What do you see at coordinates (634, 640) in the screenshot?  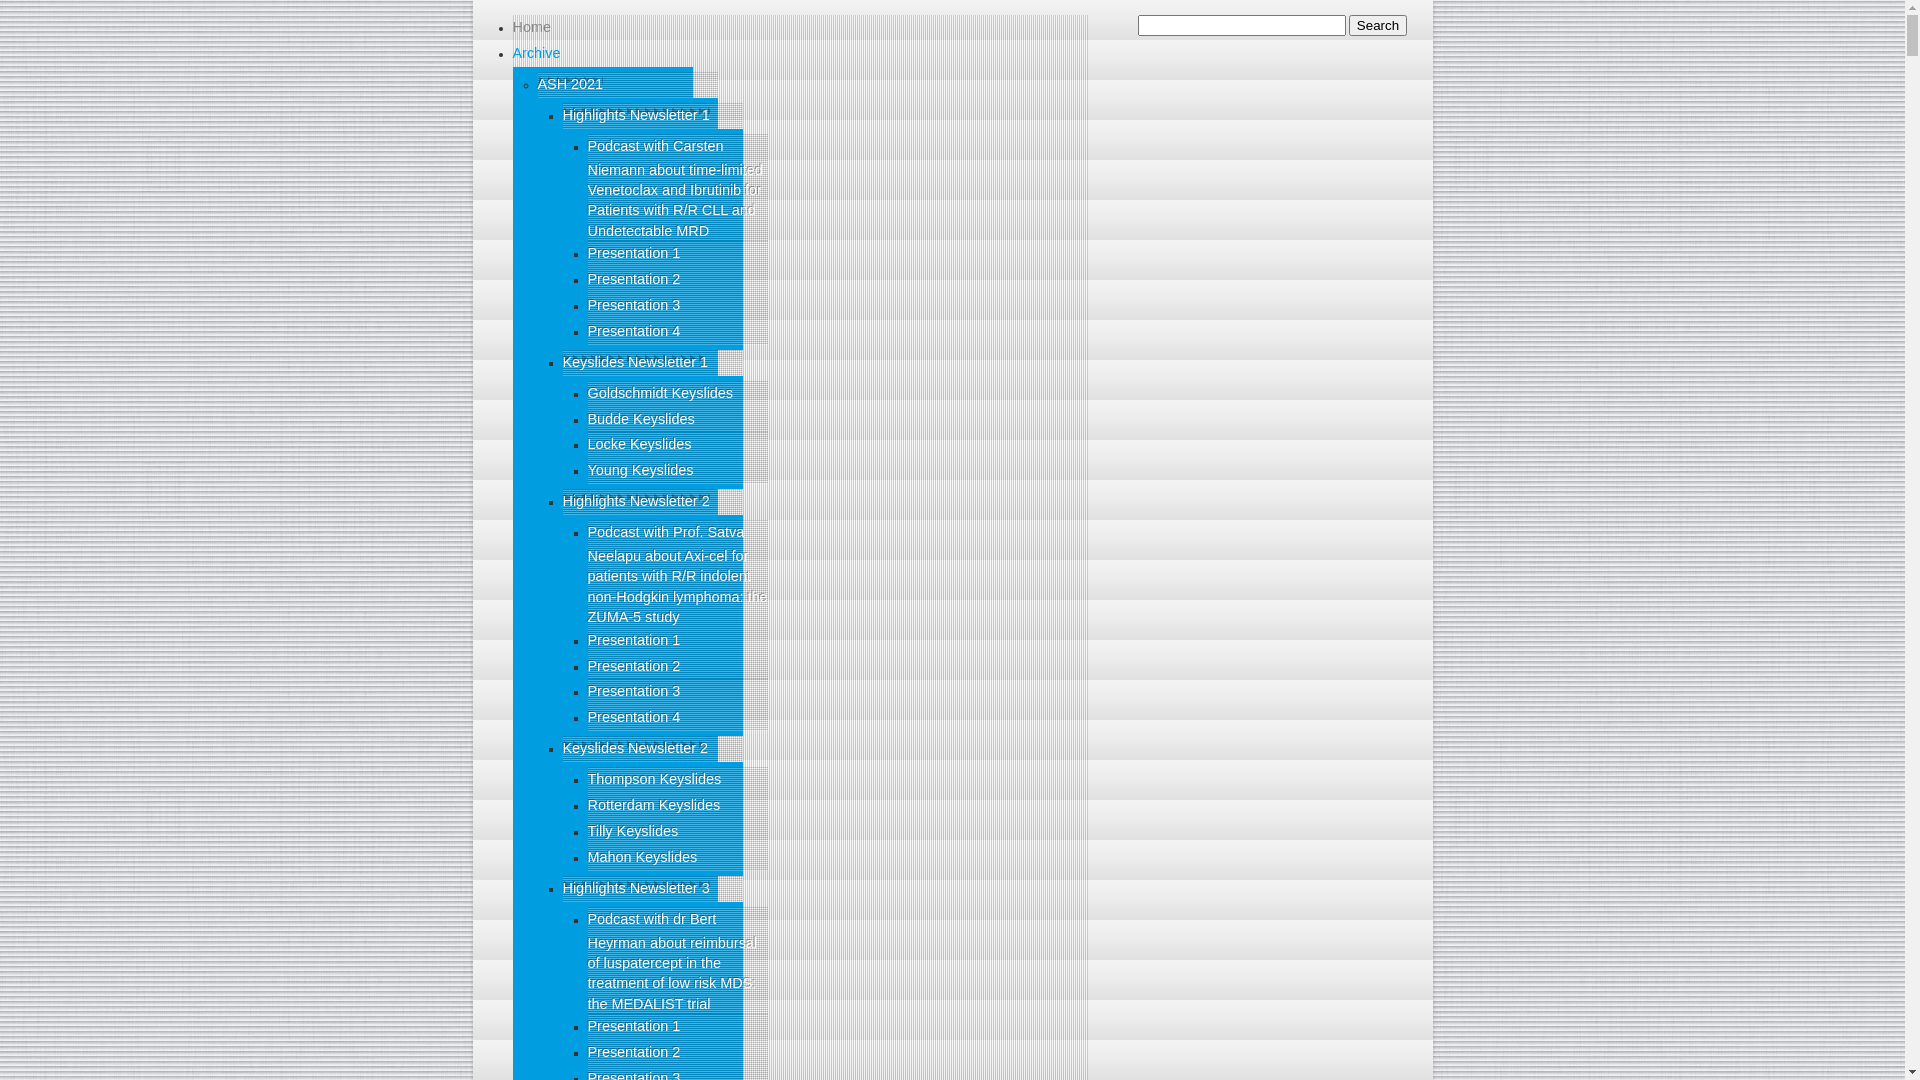 I see `Presentation 1` at bounding box center [634, 640].